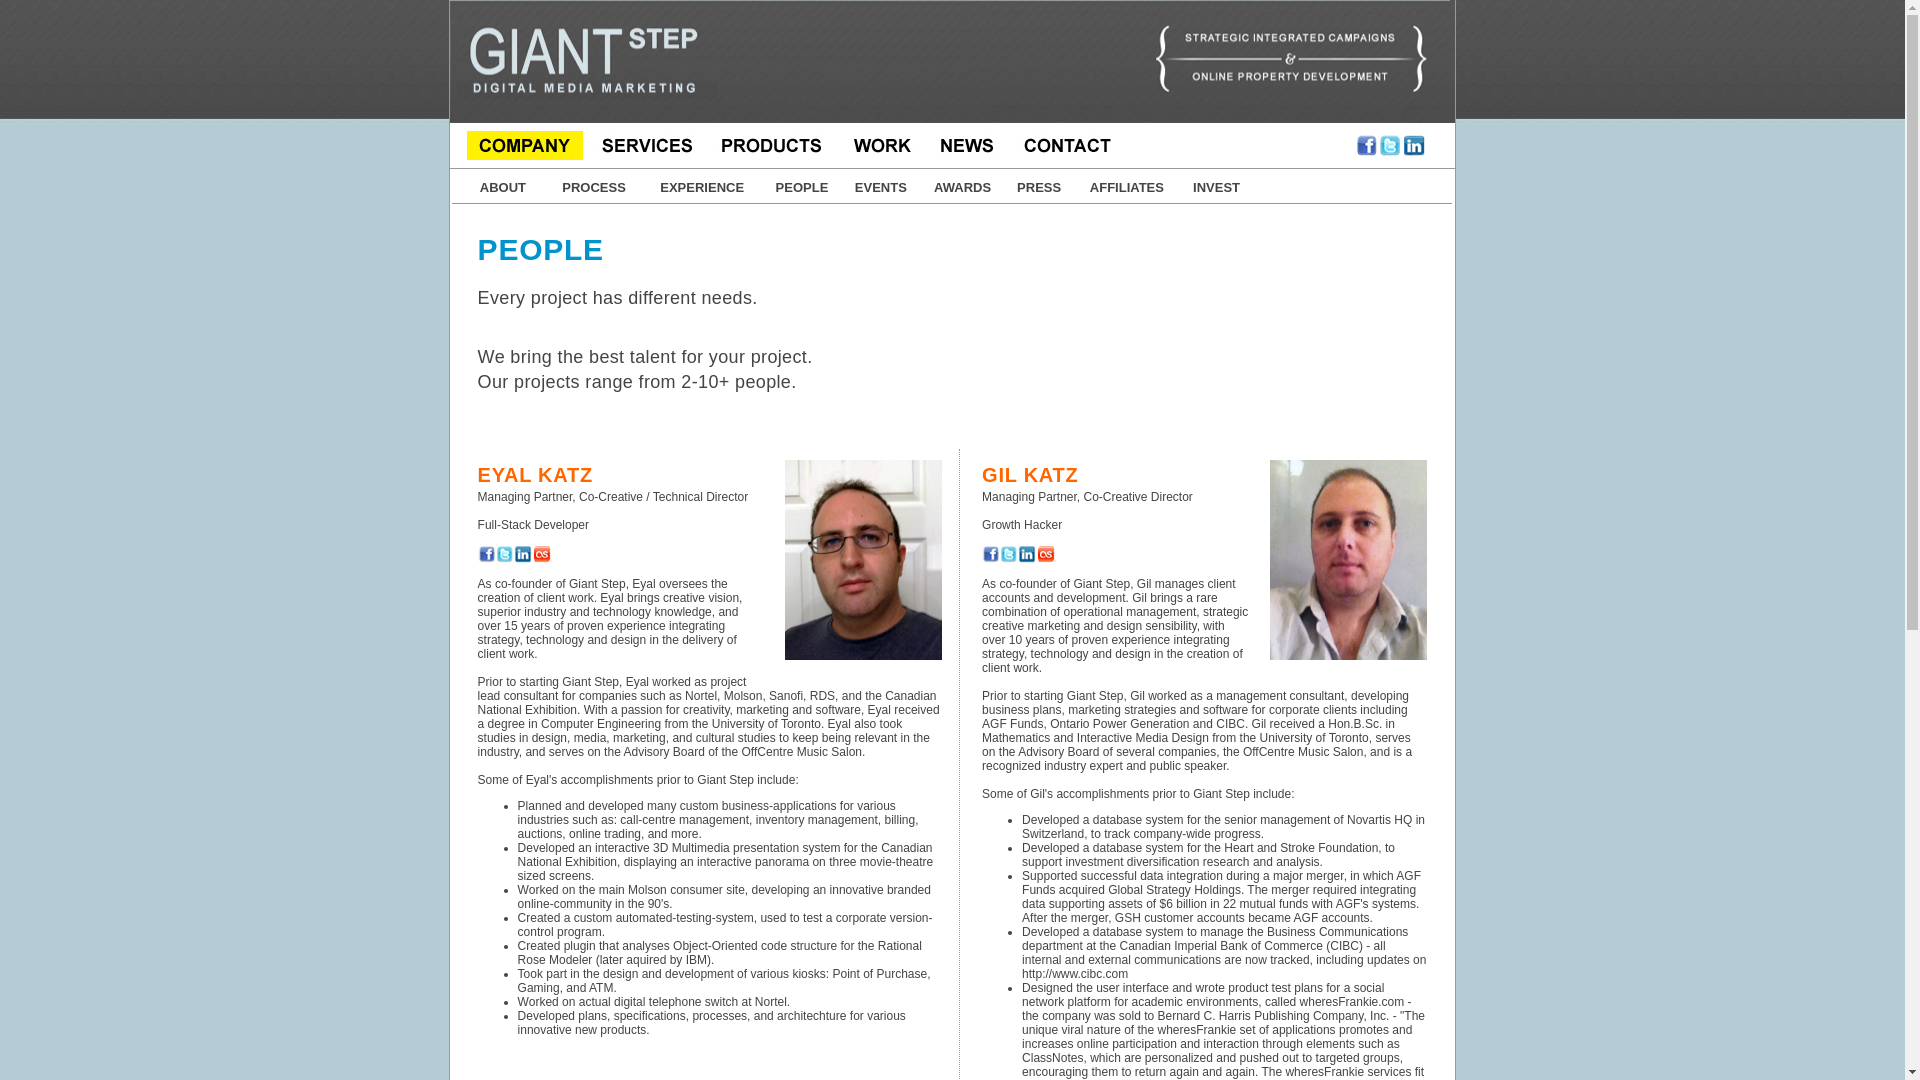  Describe the element at coordinates (802, 188) in the screenshot. I see `PEOPLE` at that location.